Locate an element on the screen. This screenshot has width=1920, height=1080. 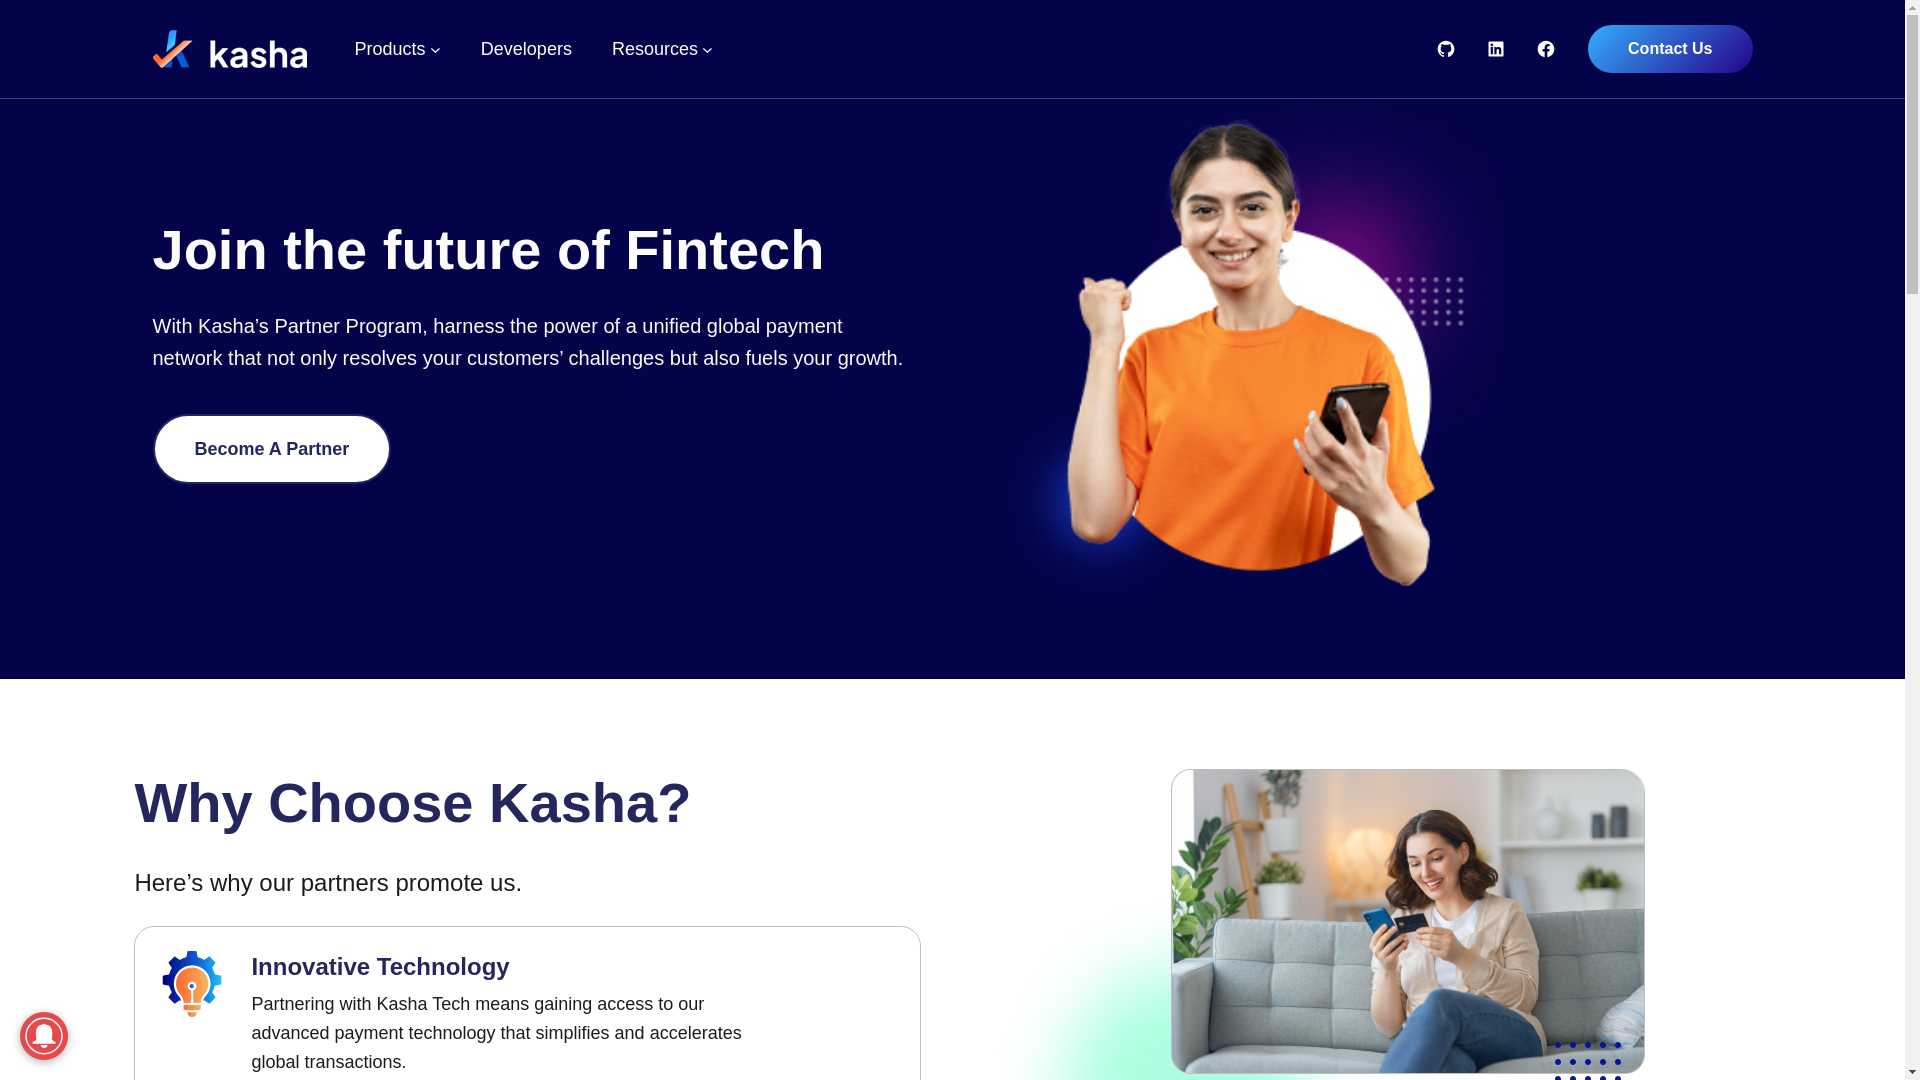
Products is located at coordinates (388, 48).